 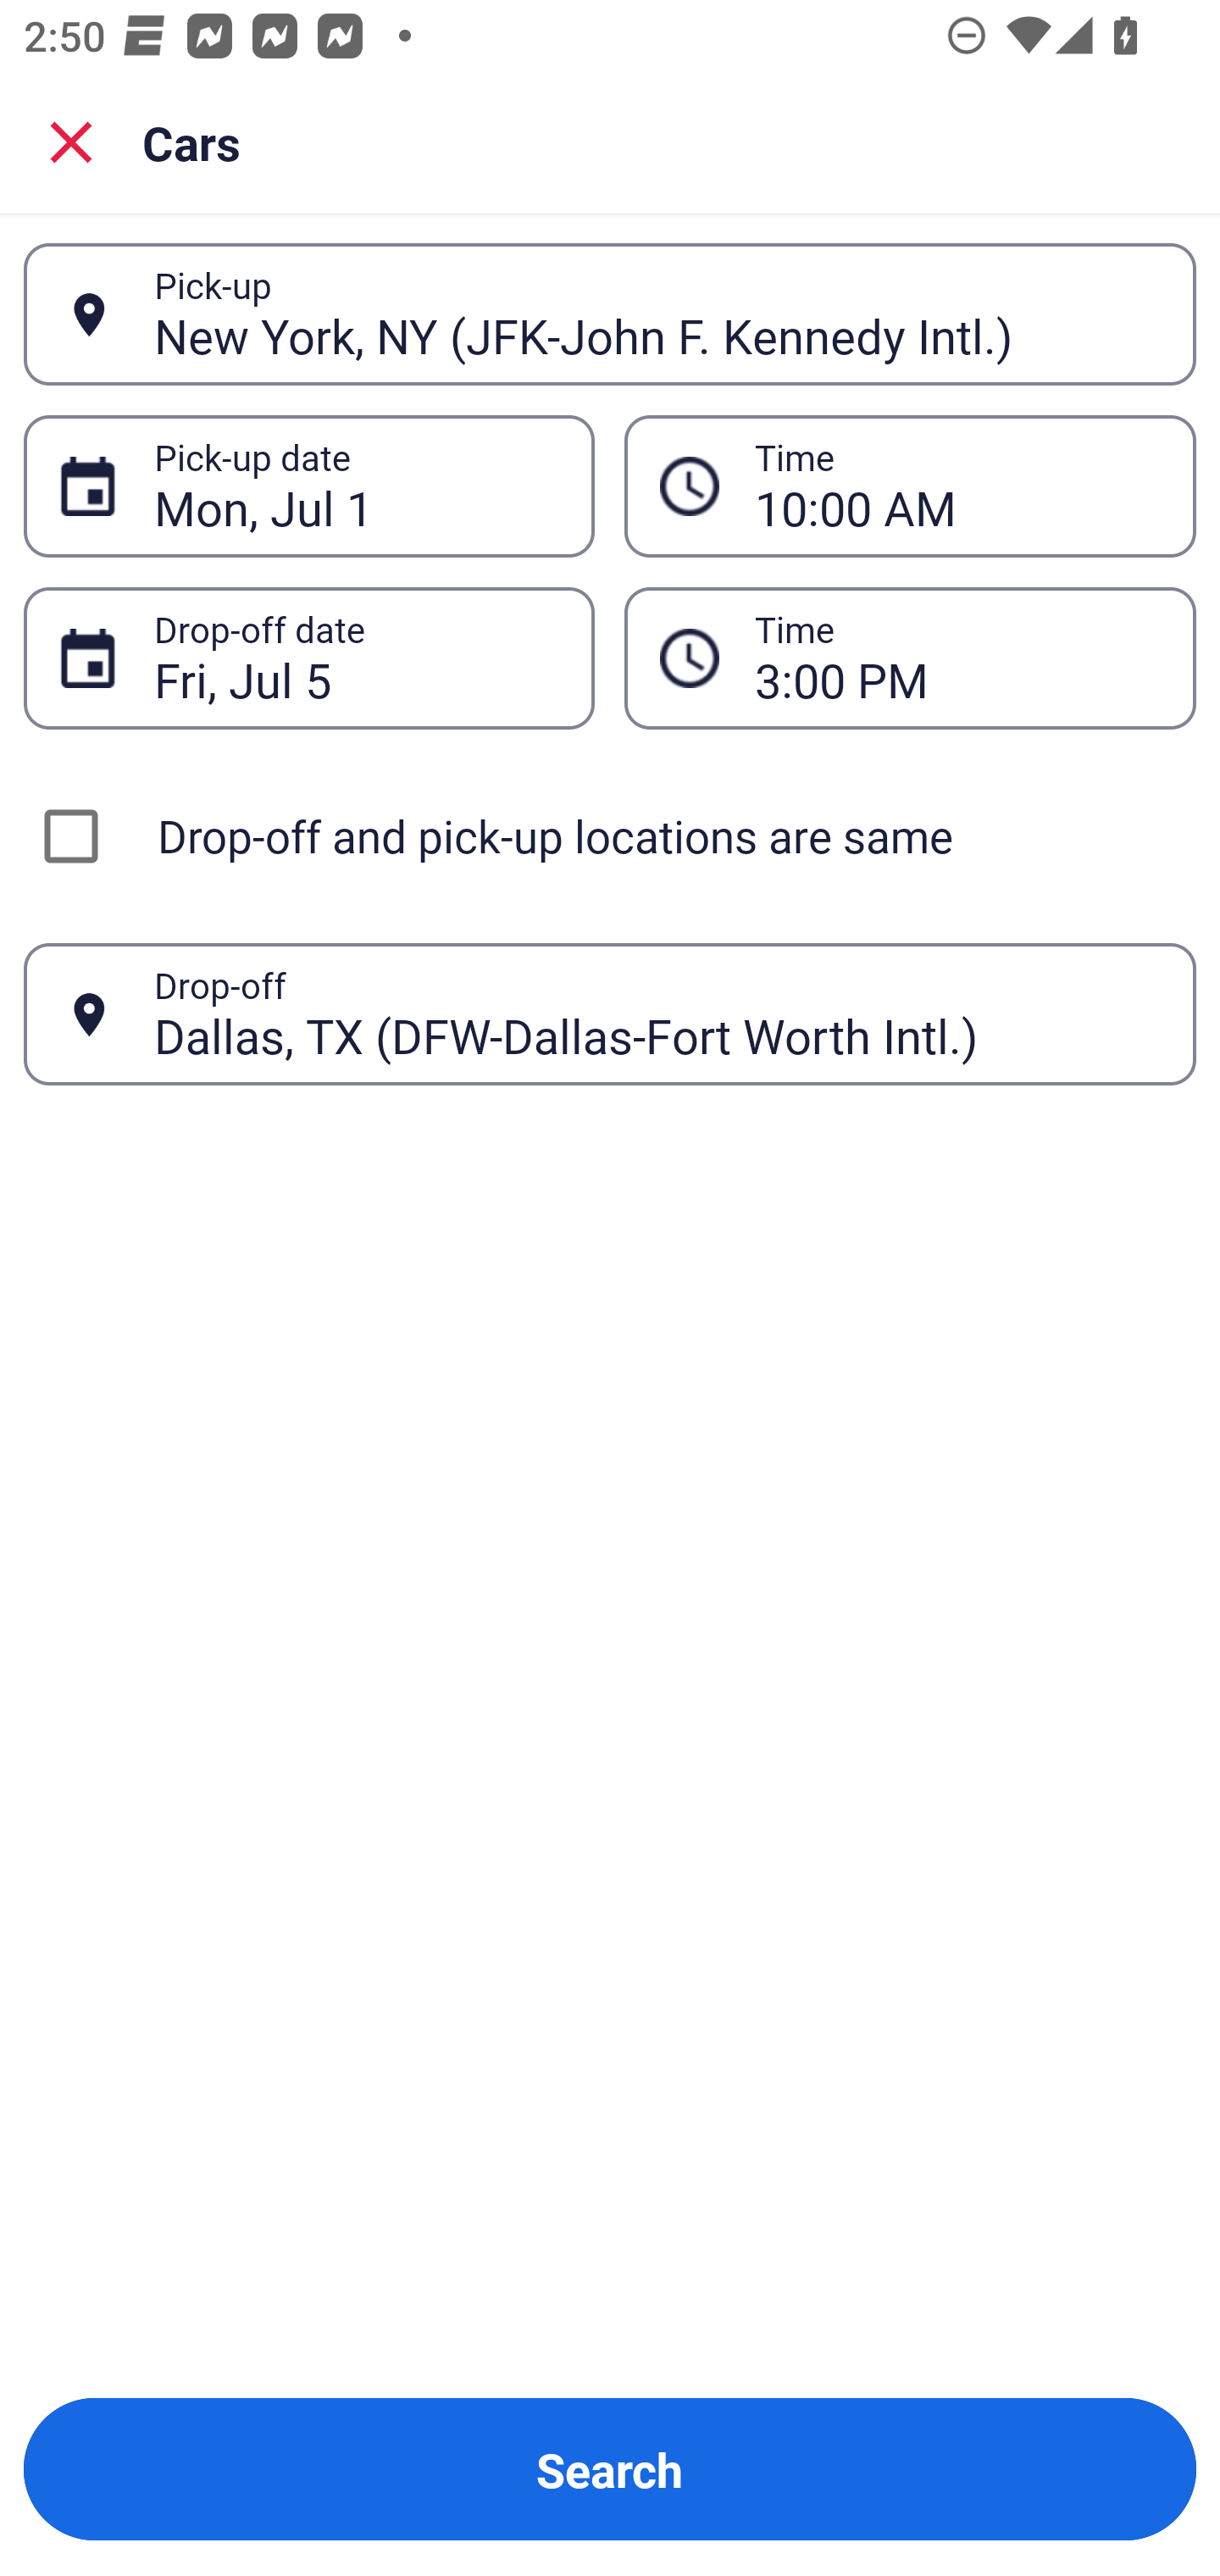 I want to click on Fri, Jul 5 Drop-off date, so click(x=308, y=658).